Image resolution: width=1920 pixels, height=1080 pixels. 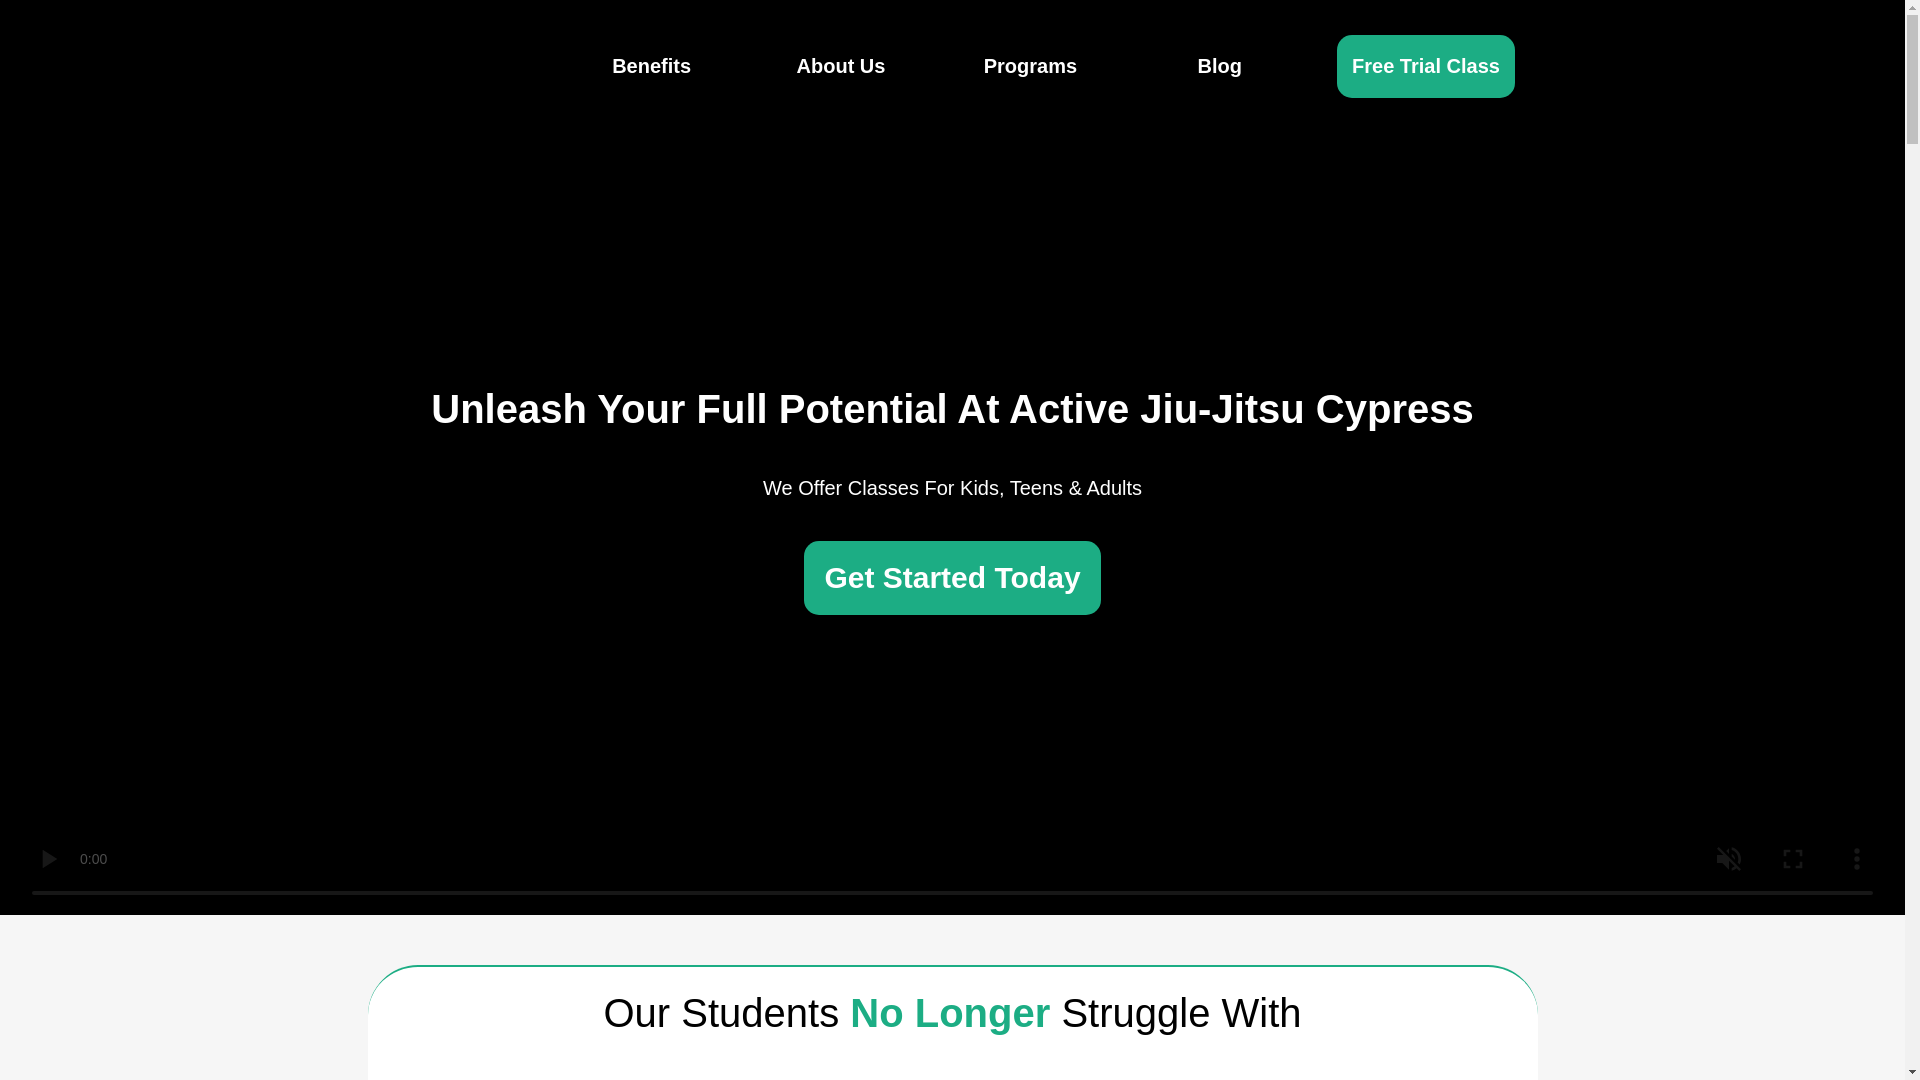 I want to click on Get Started Today, so click(x=952, y=578).